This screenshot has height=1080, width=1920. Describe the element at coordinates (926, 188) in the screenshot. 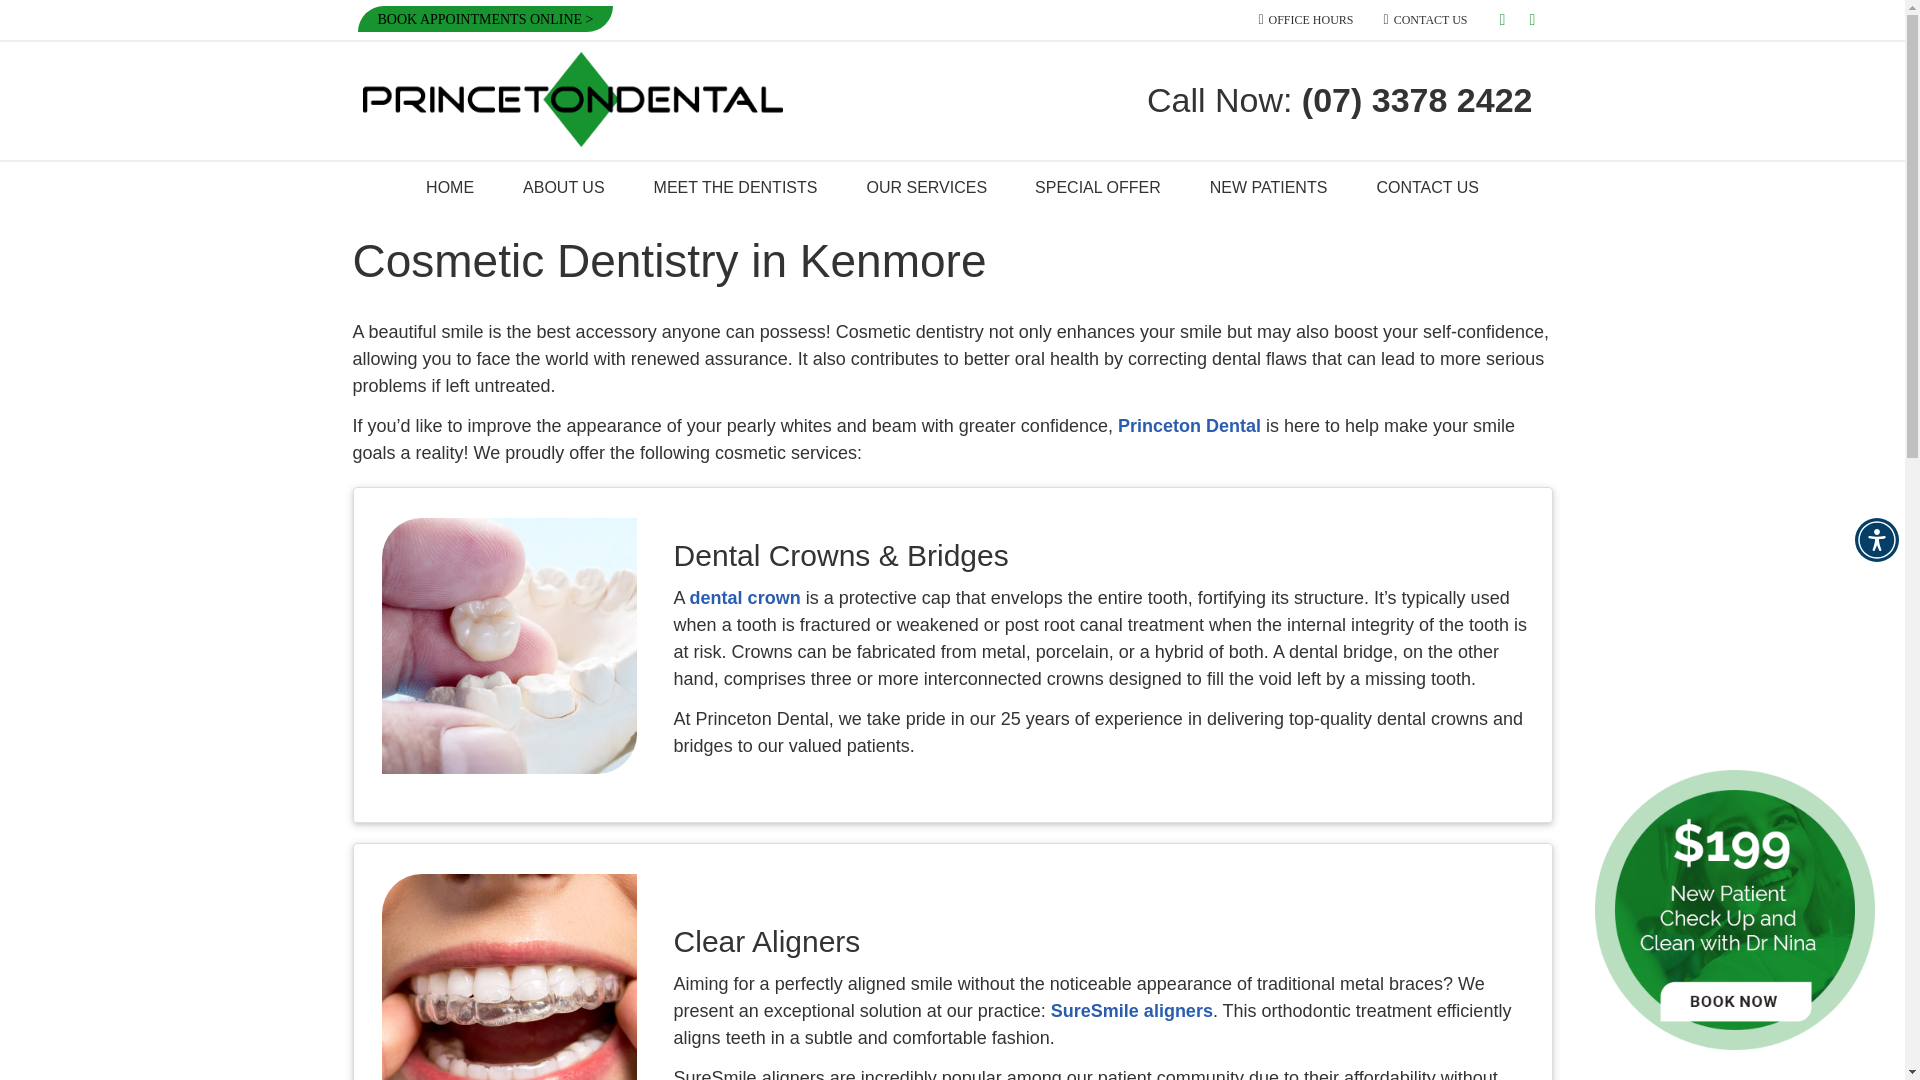

I see `OUR SERVICES` at that location.